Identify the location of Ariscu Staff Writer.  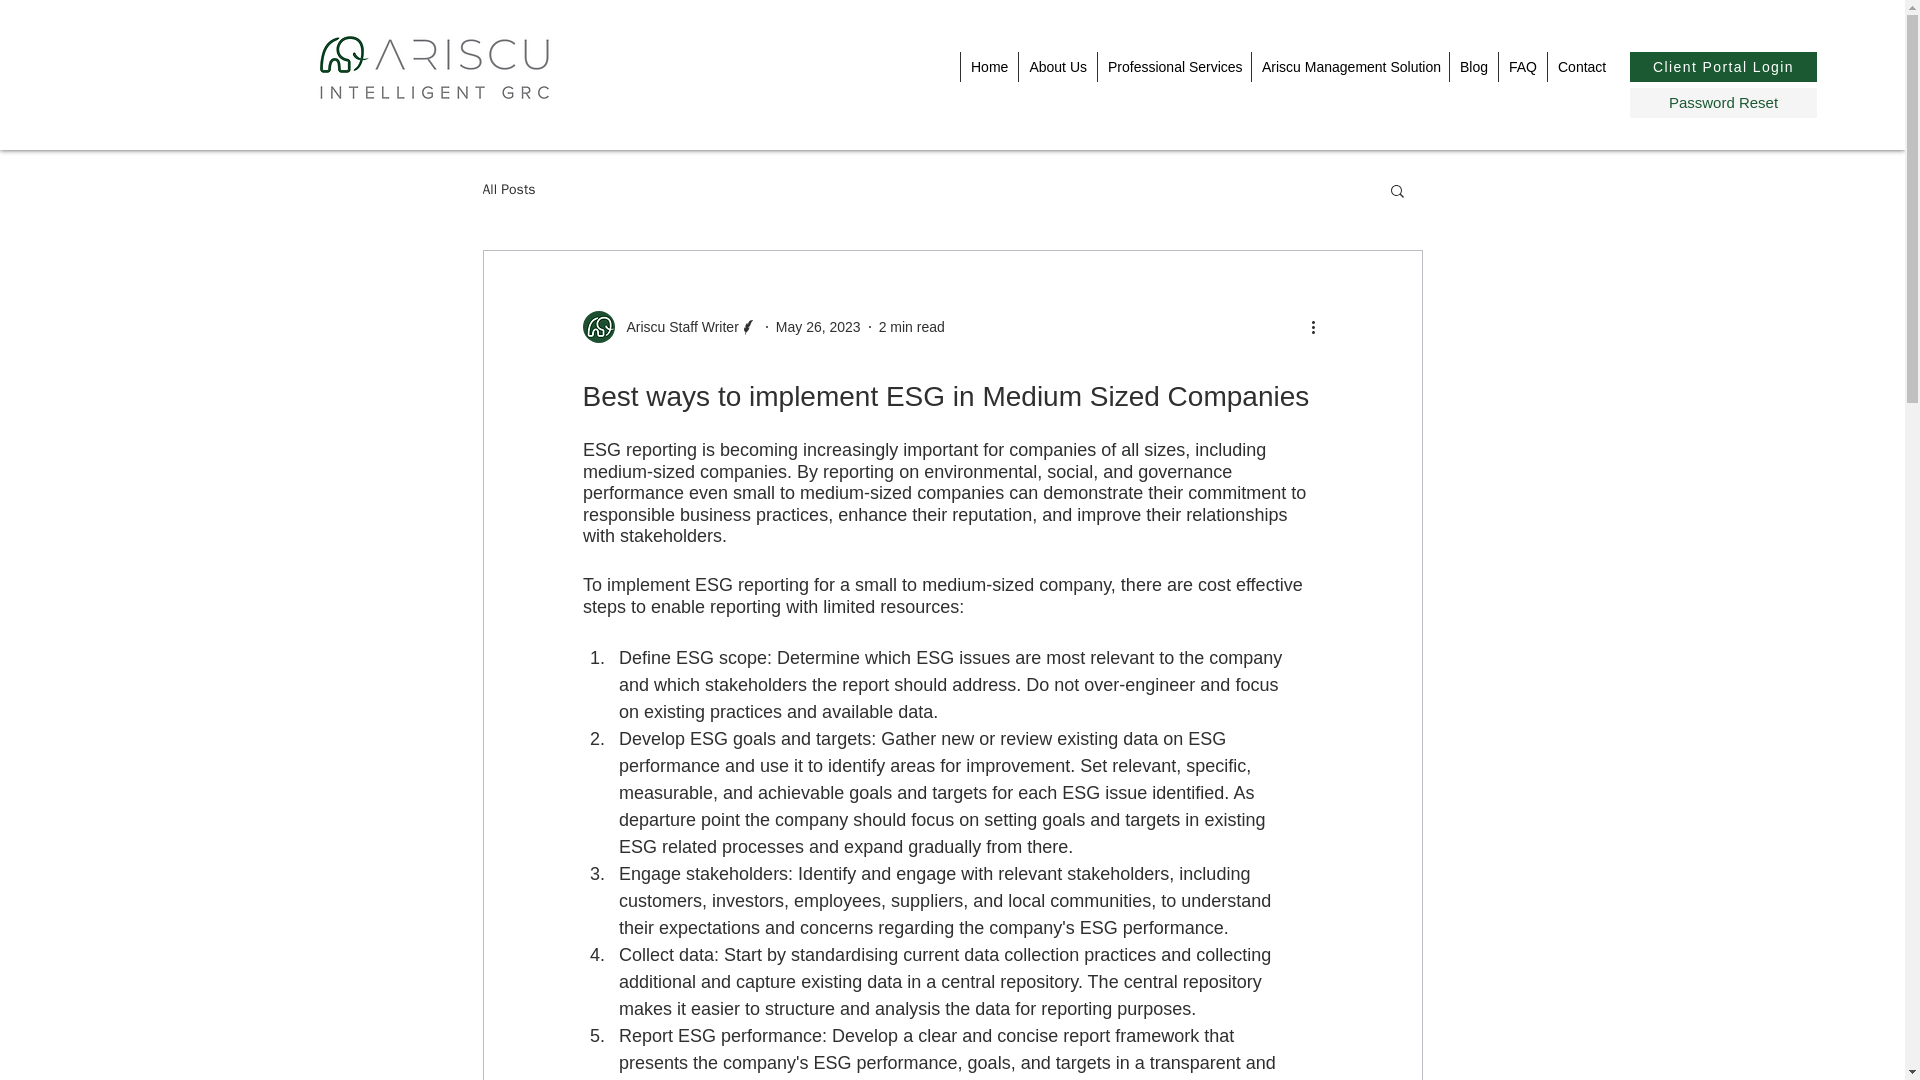
(668, 327).